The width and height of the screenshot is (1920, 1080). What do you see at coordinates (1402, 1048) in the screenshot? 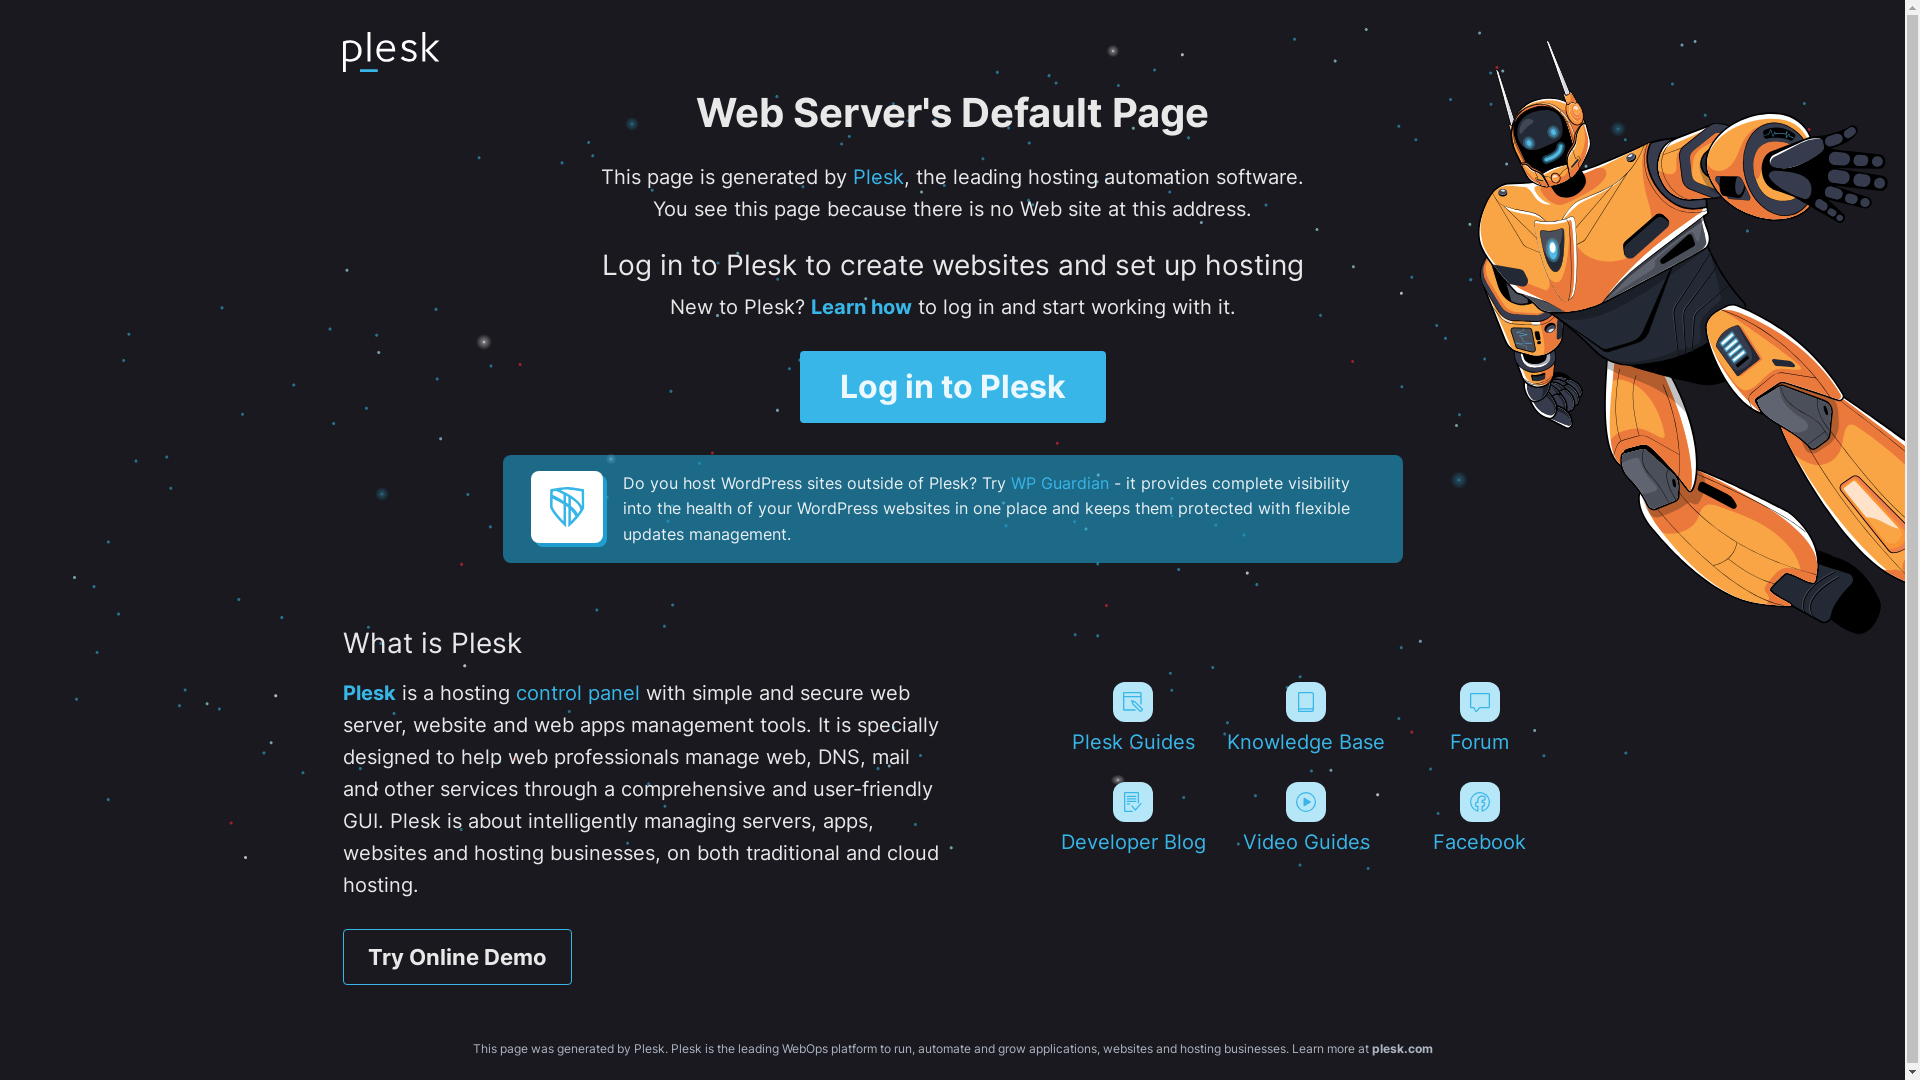
I see `plesk.com` at bounding box center [1402, 1048].